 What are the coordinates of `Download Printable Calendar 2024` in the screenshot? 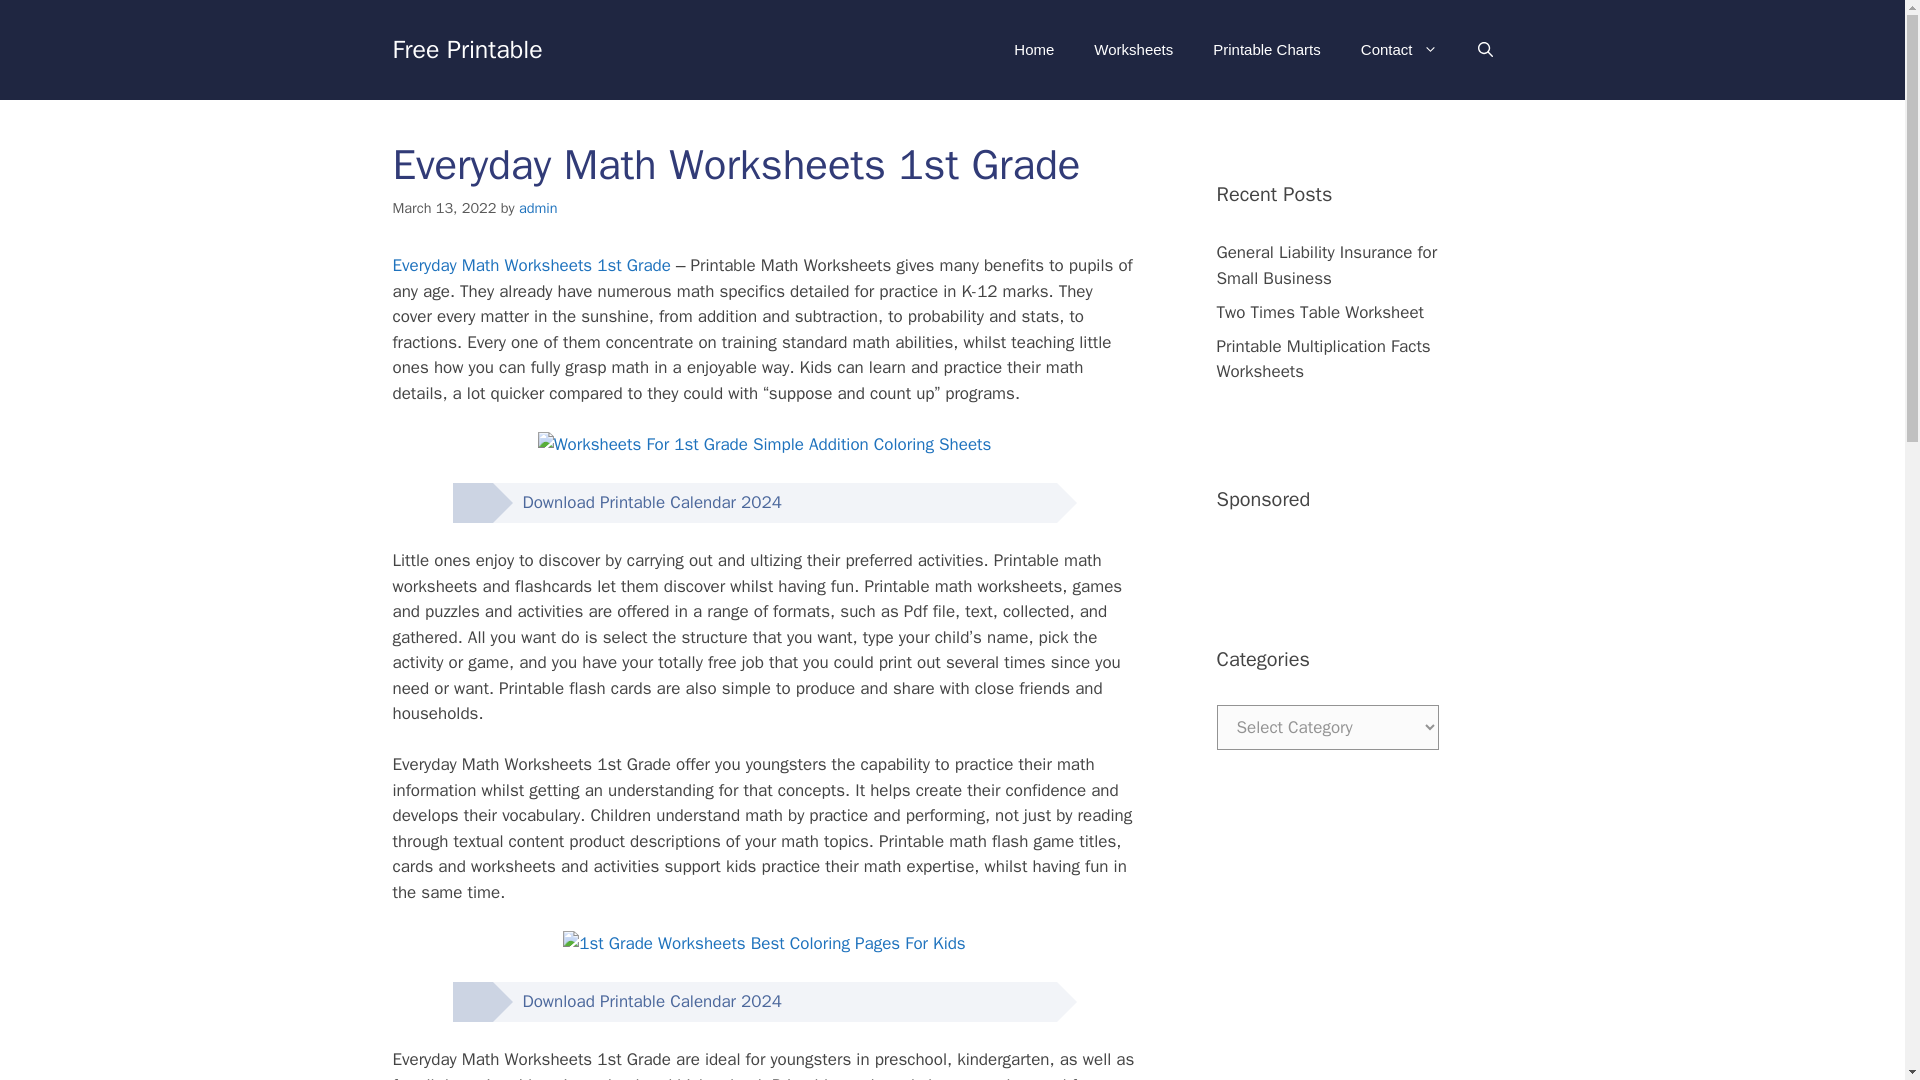 It's located at (636, 1001).